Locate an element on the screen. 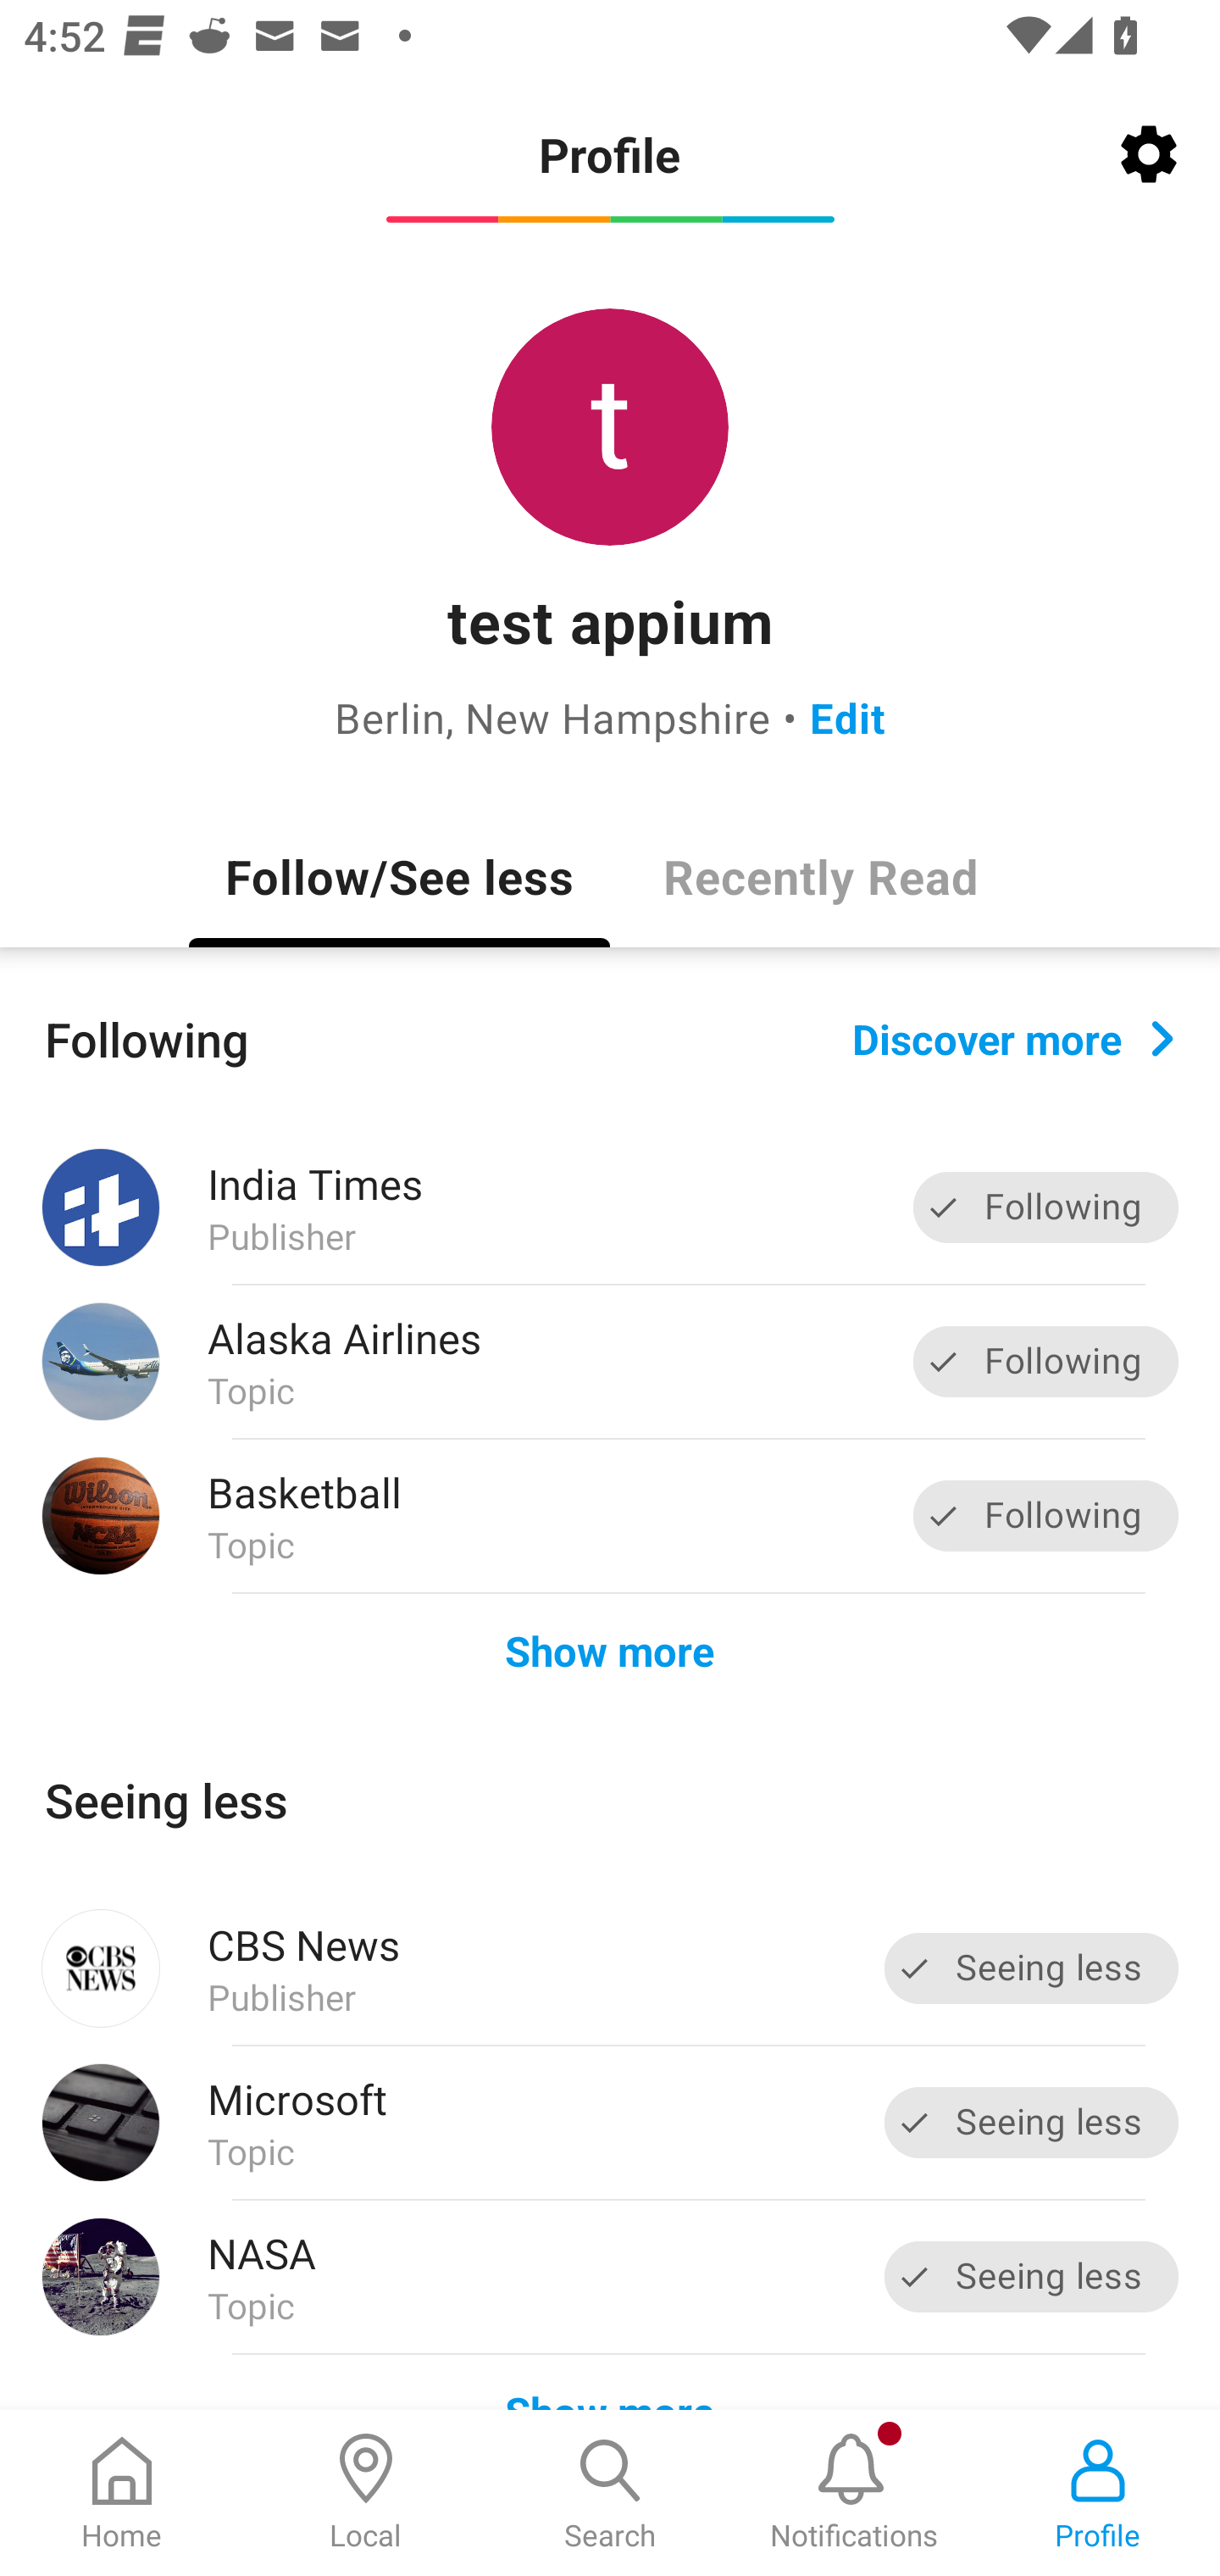 This screenshot has height=2576, width=1220. Microsoft Topic Seeing less is located at coordinates (610, 2122).